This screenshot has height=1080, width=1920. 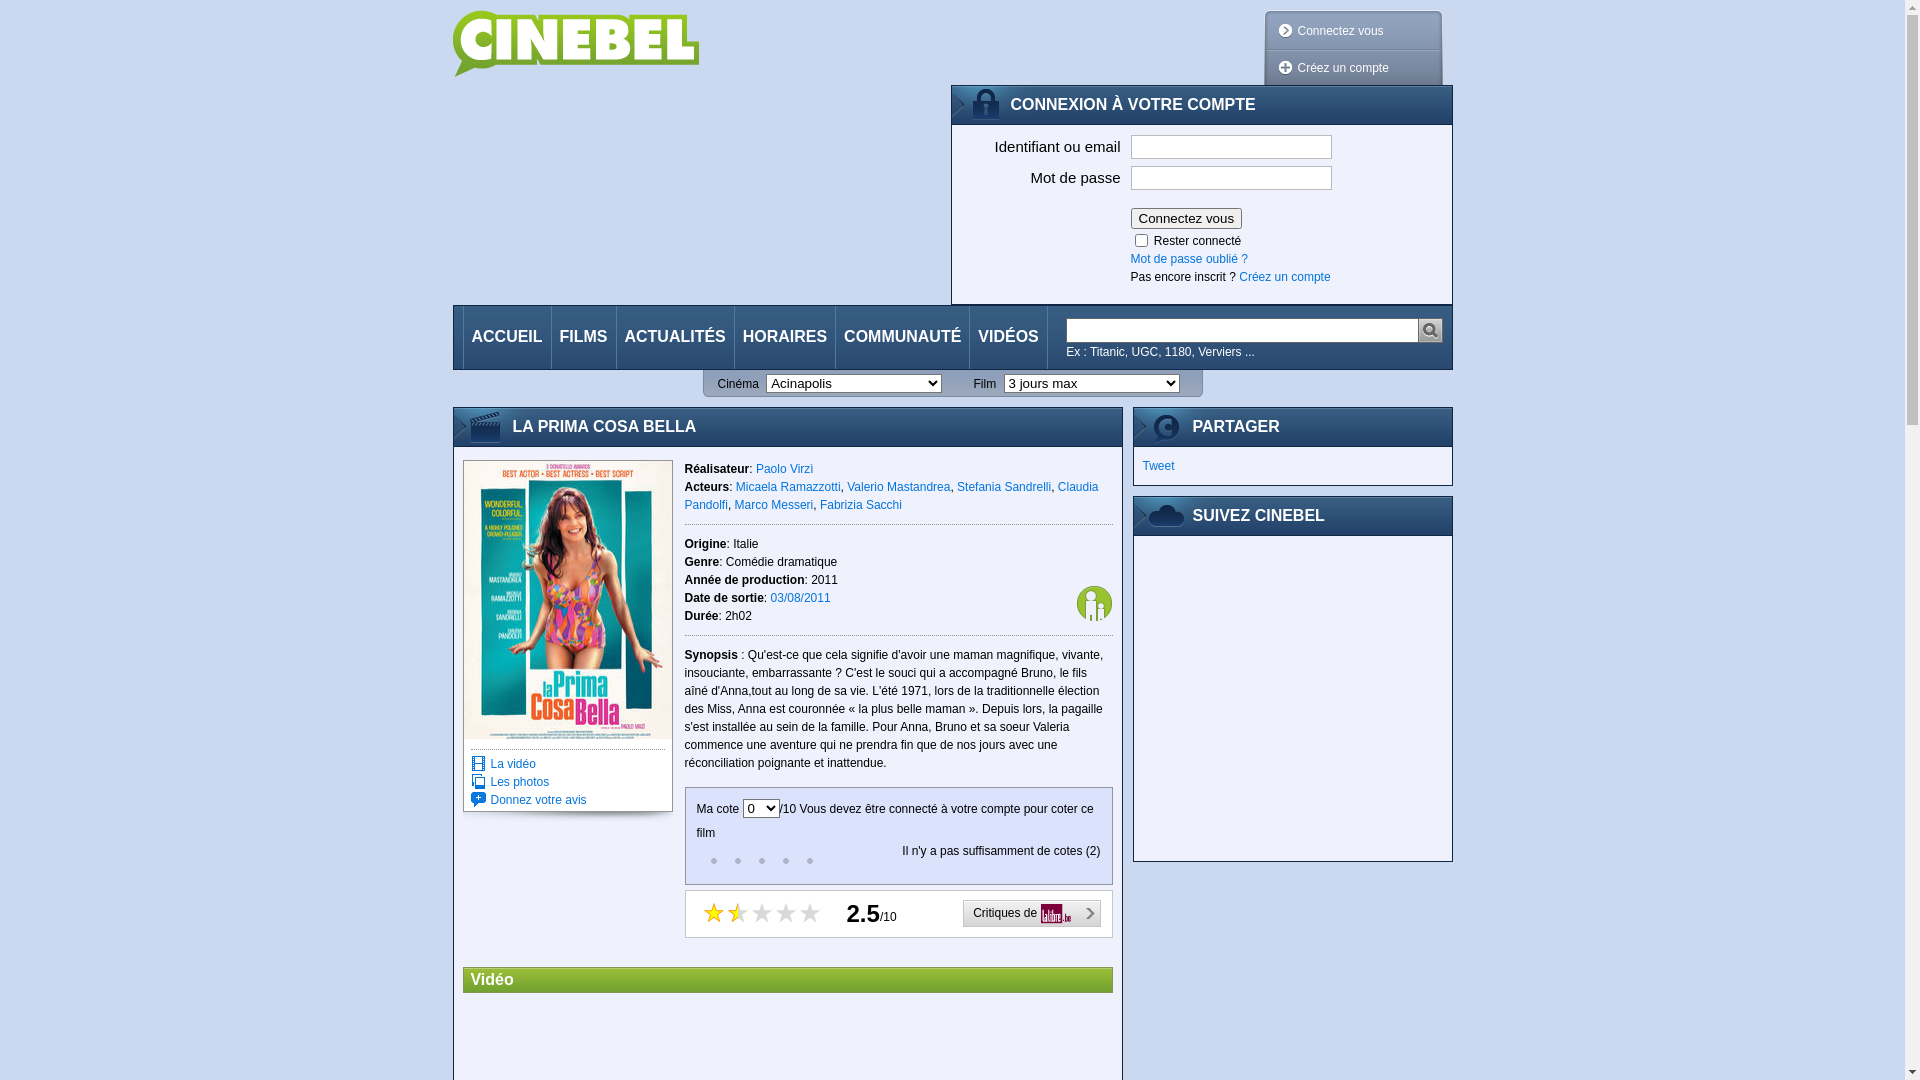 What do you see at coordinates (898, 487) in the screenshot?
I see `Valerio Mastandrea` at bounding box center [898, 487].